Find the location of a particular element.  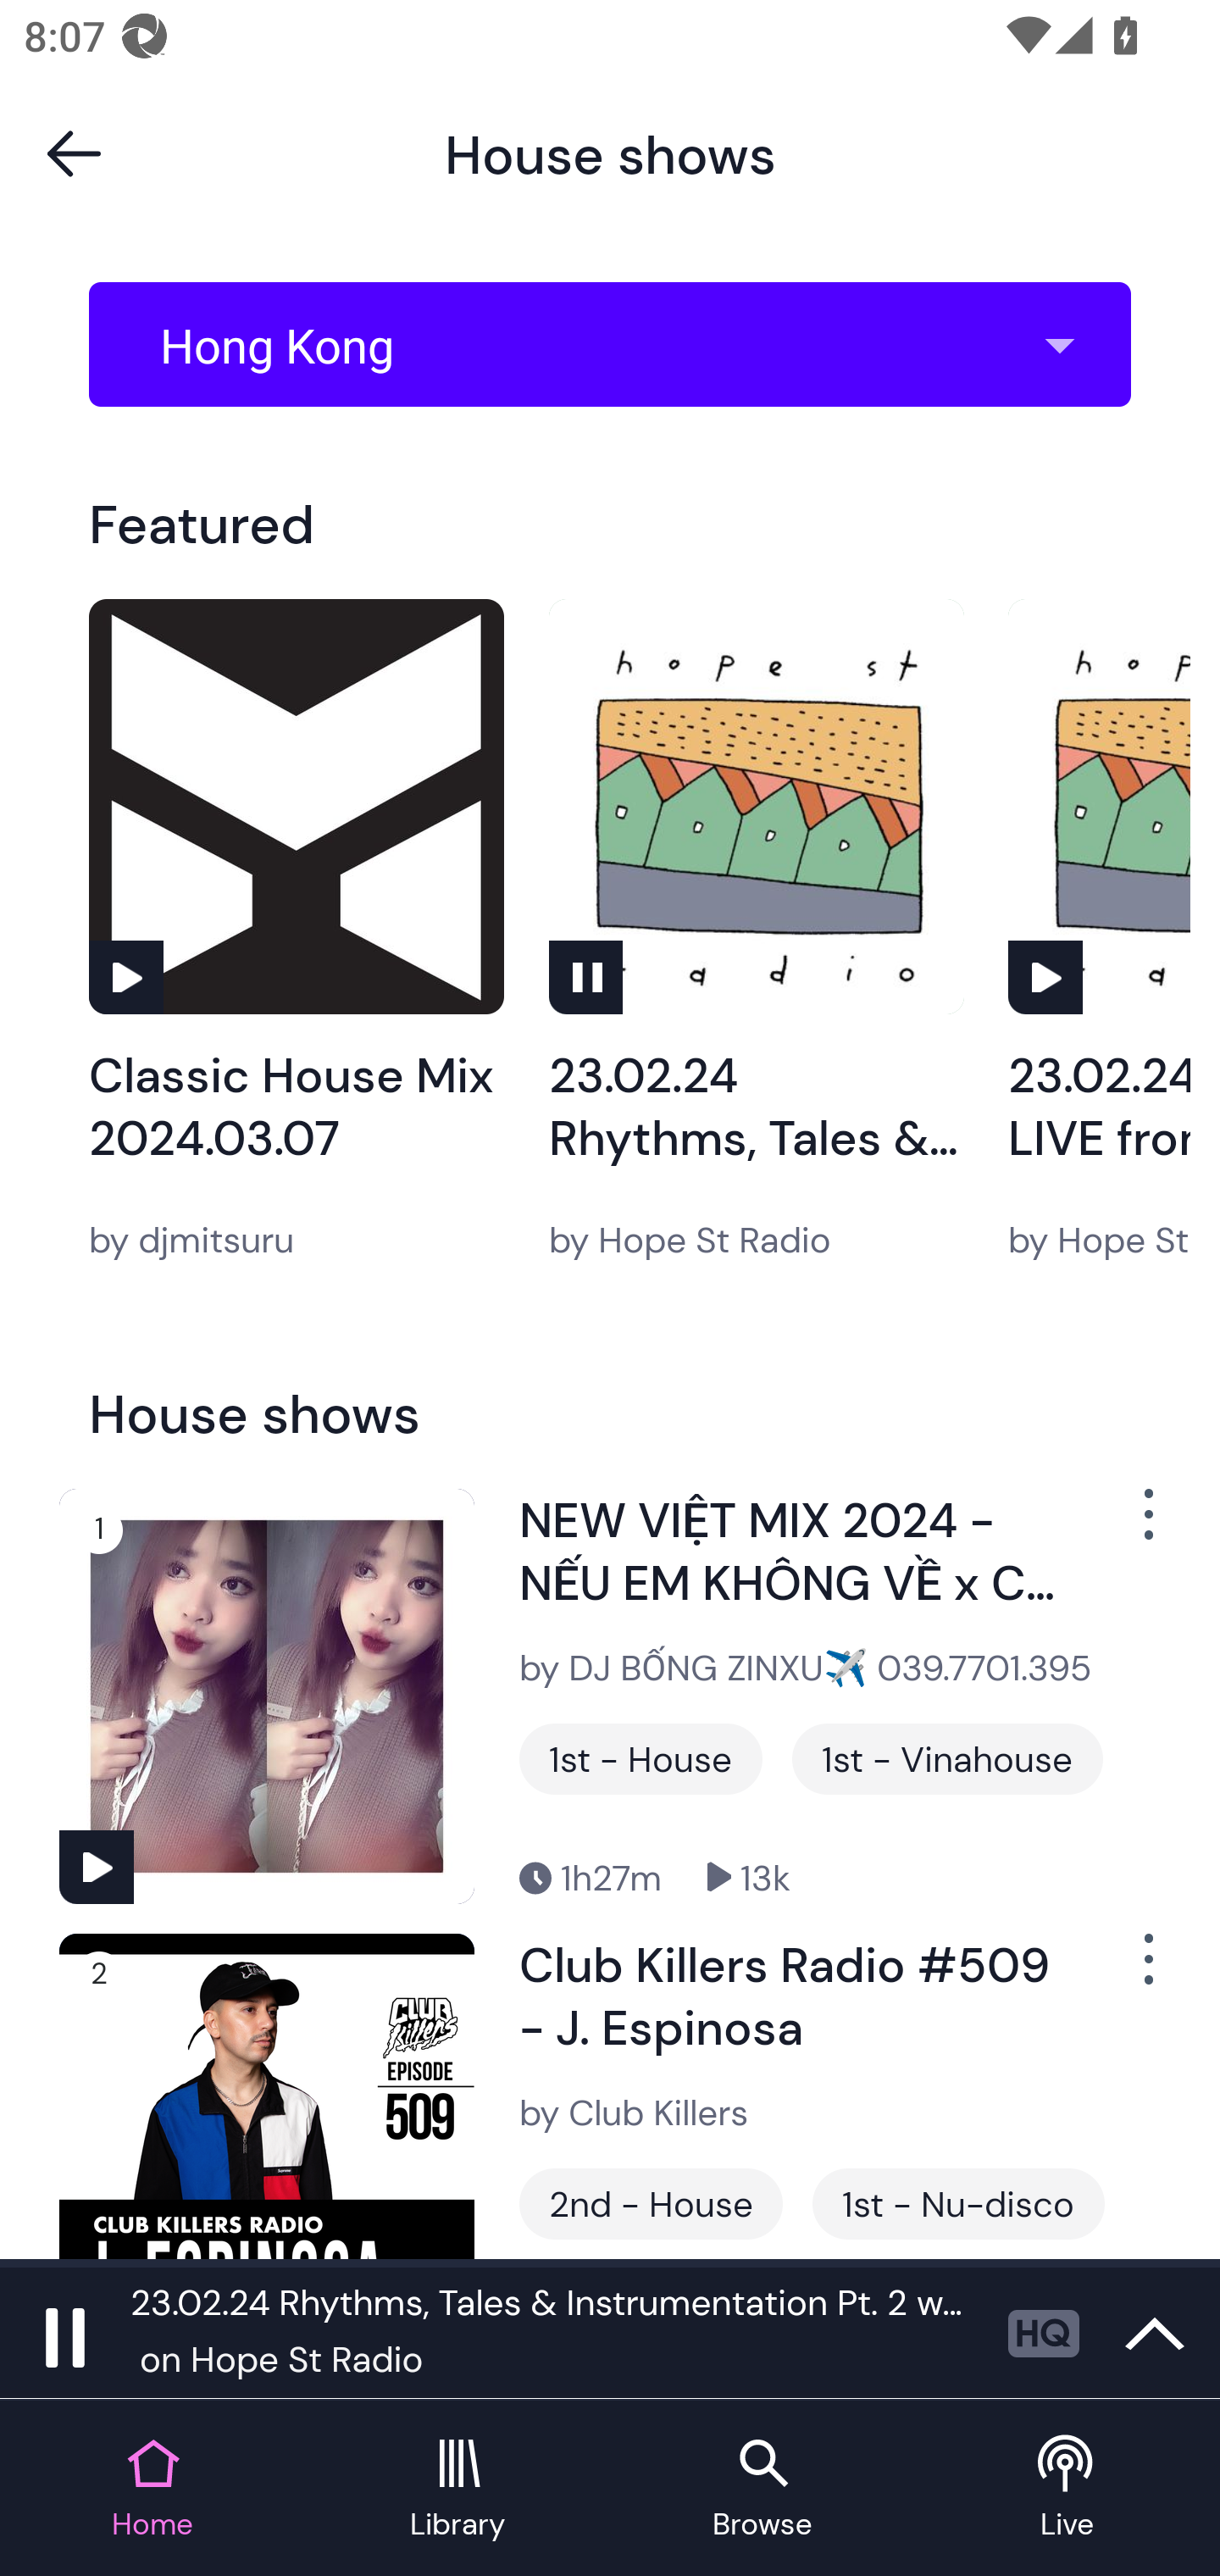

Live tab Live is located at coordinates (1067, 2490).